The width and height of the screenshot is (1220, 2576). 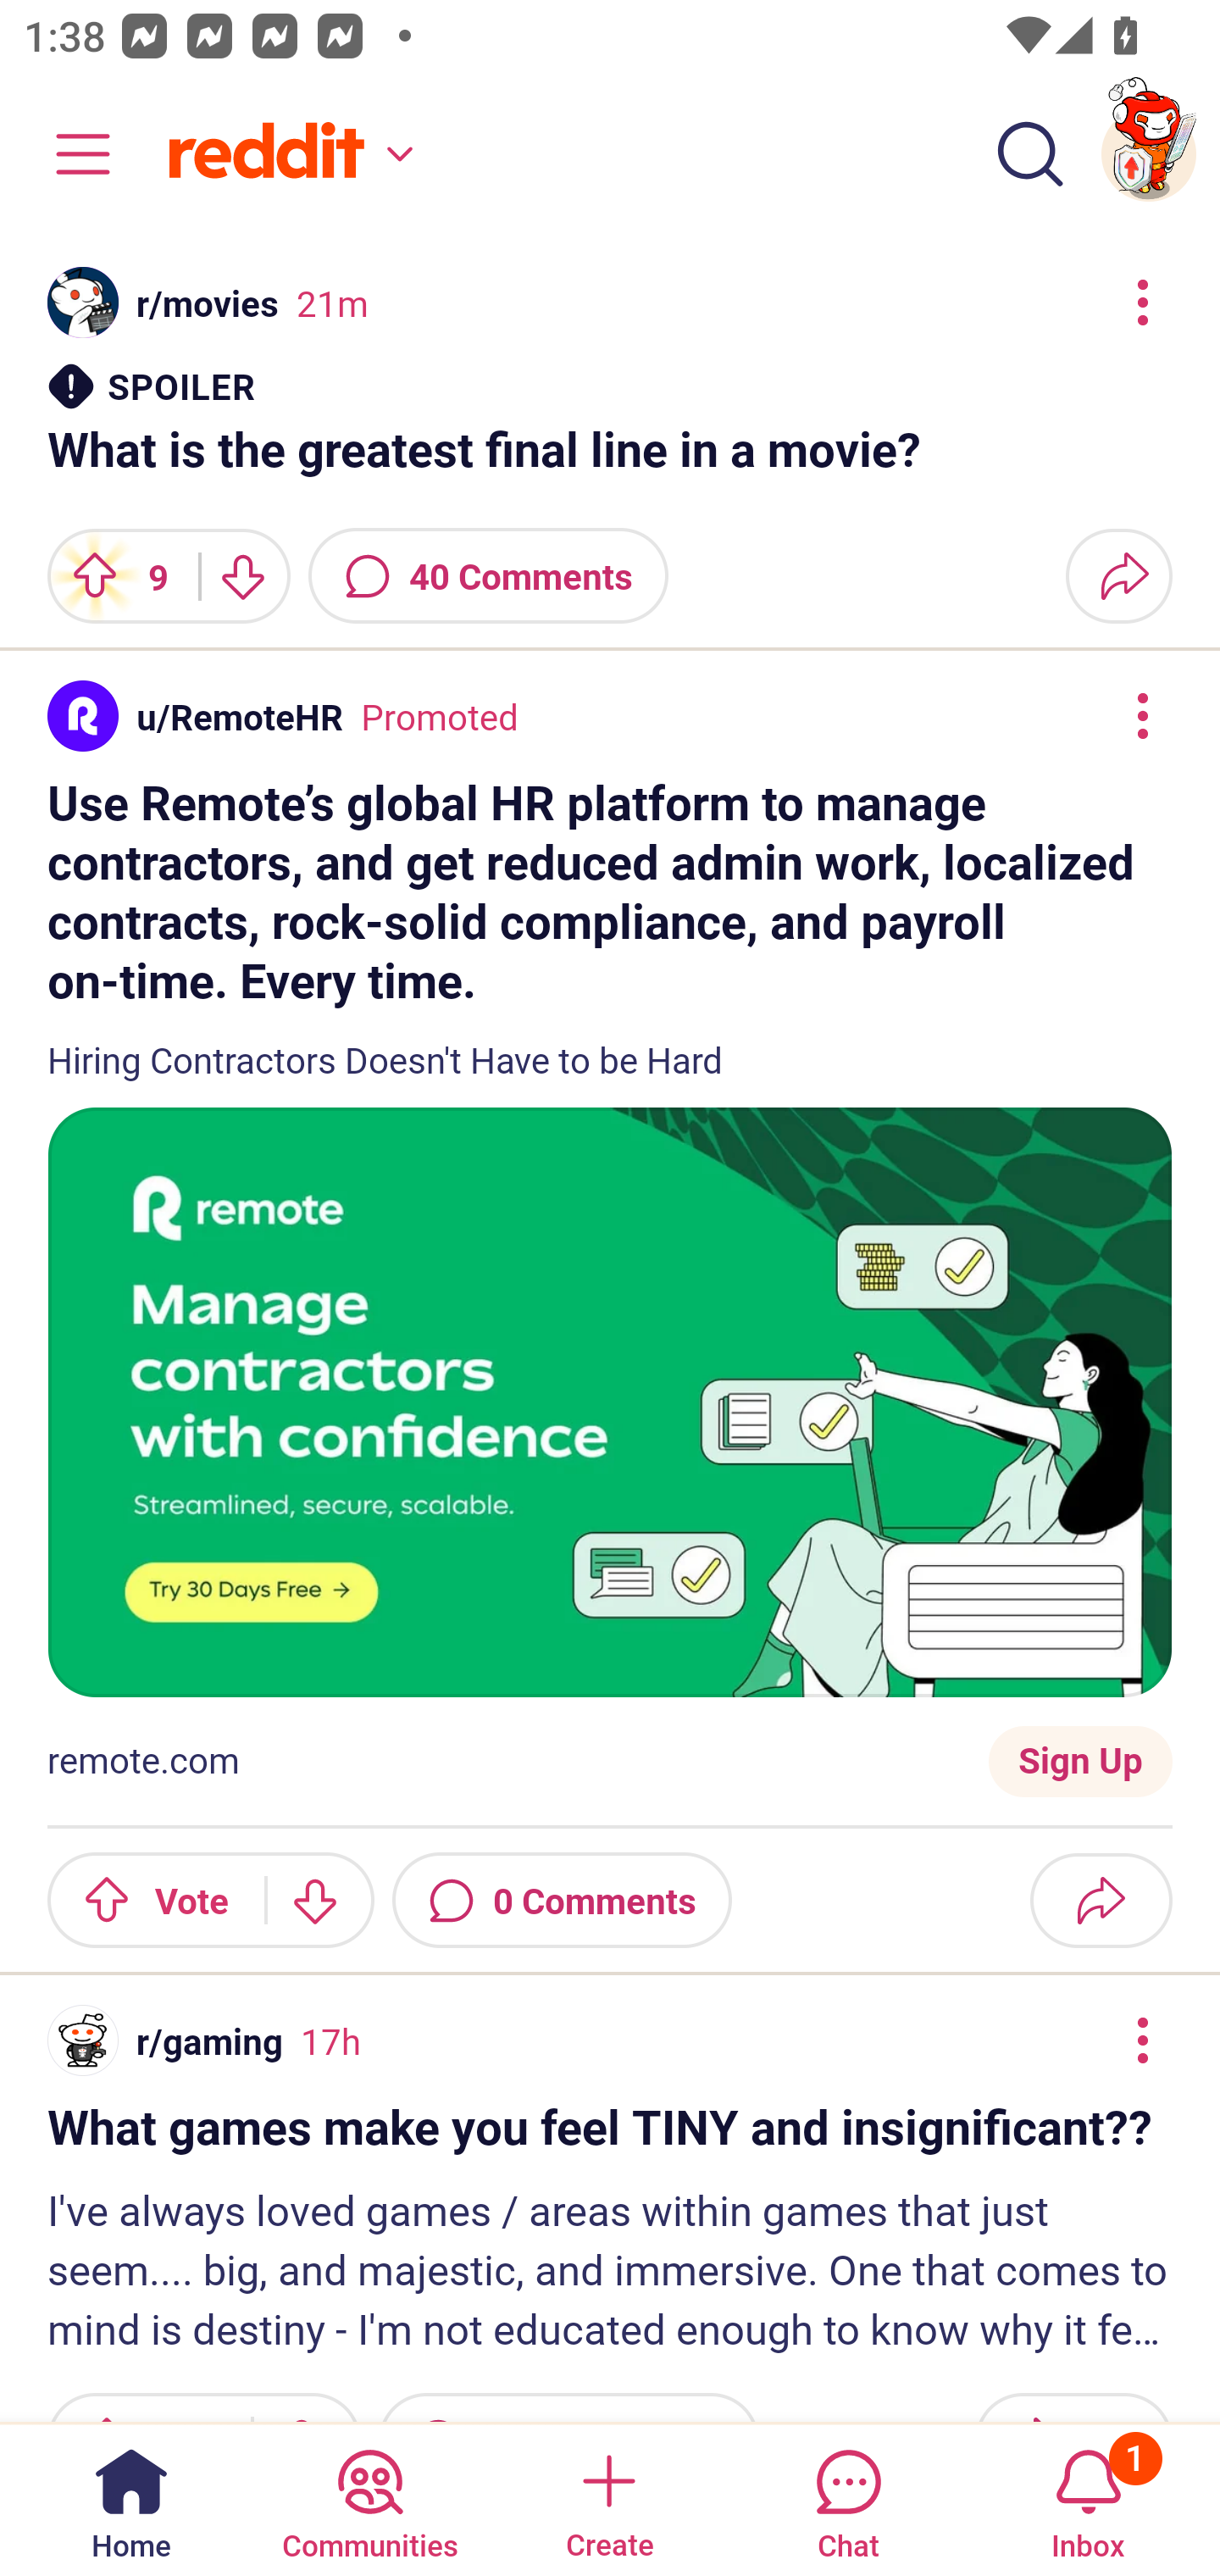 What do you see at coordinates (131, 2498) in the screenshot?
I see `Home` at bounding box center [131, 2498].